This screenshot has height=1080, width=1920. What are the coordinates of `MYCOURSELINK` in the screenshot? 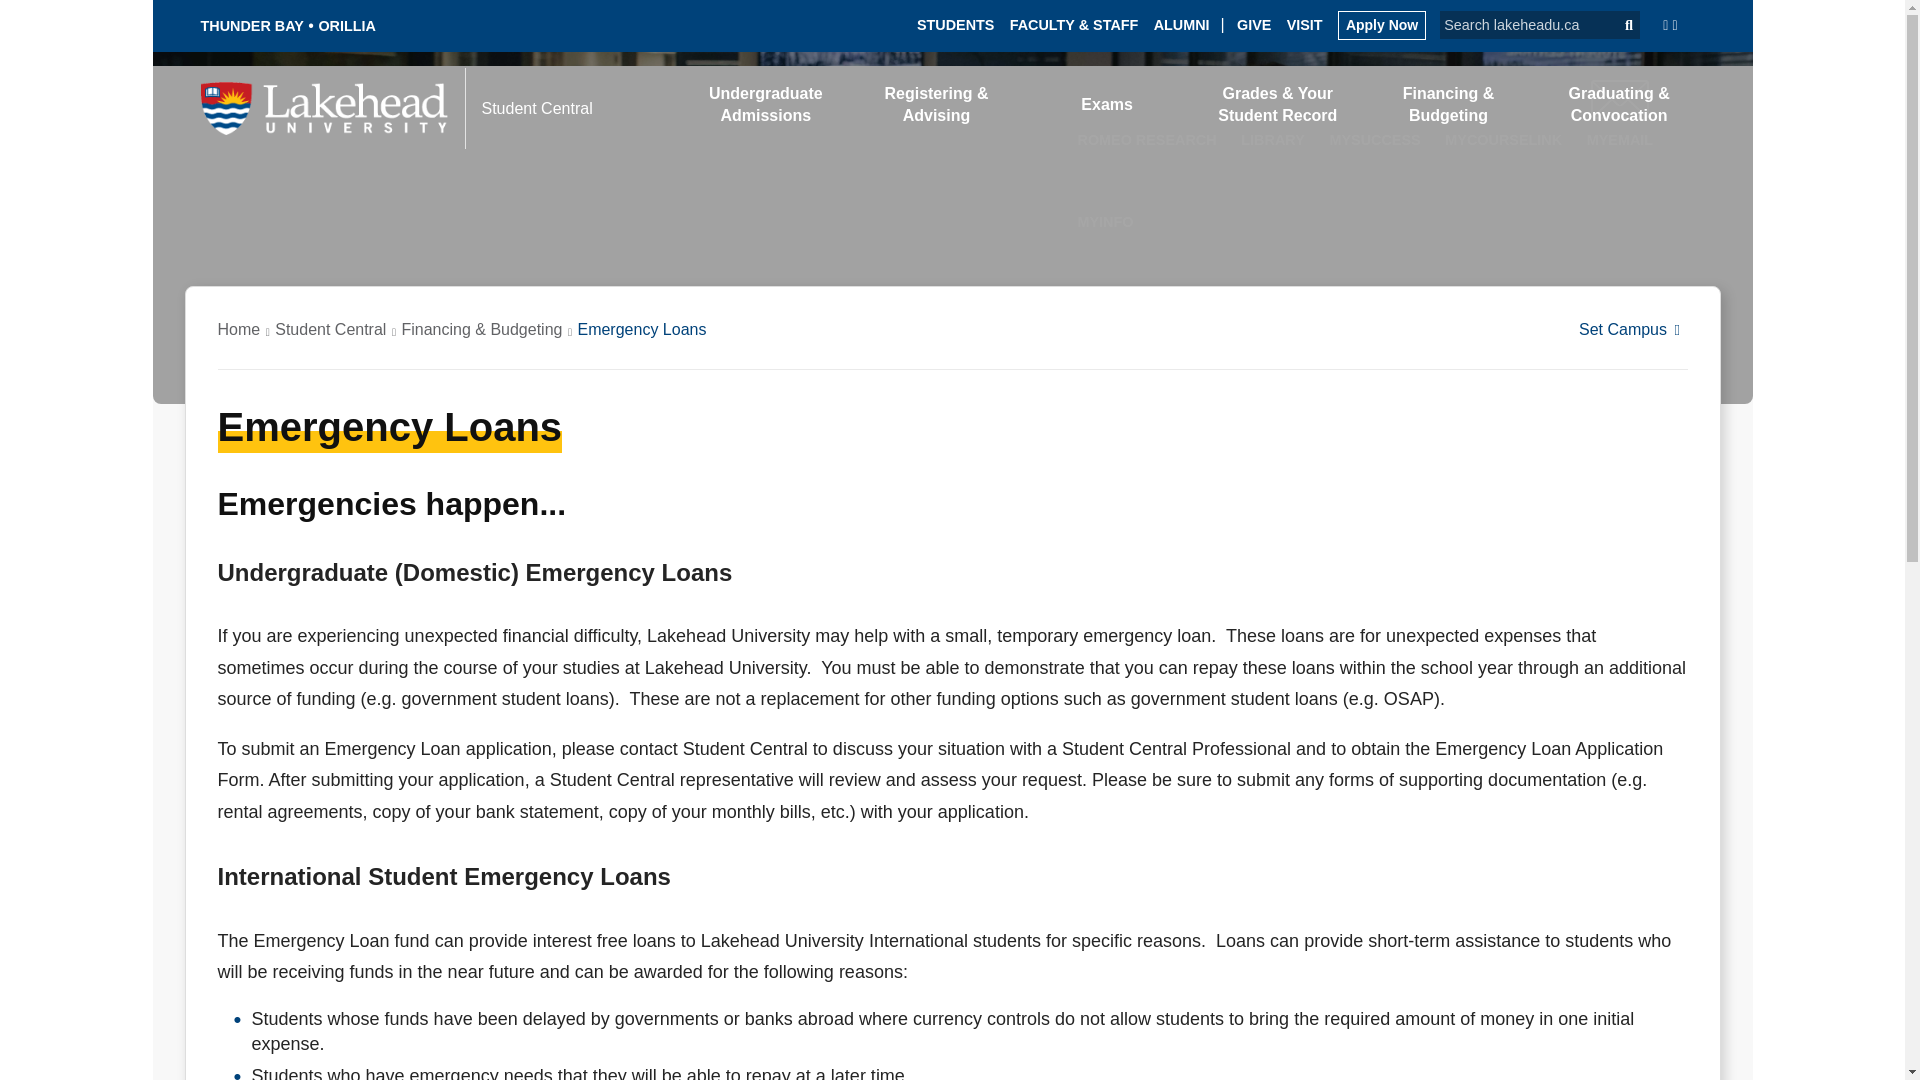 It's located at (1504, 106).